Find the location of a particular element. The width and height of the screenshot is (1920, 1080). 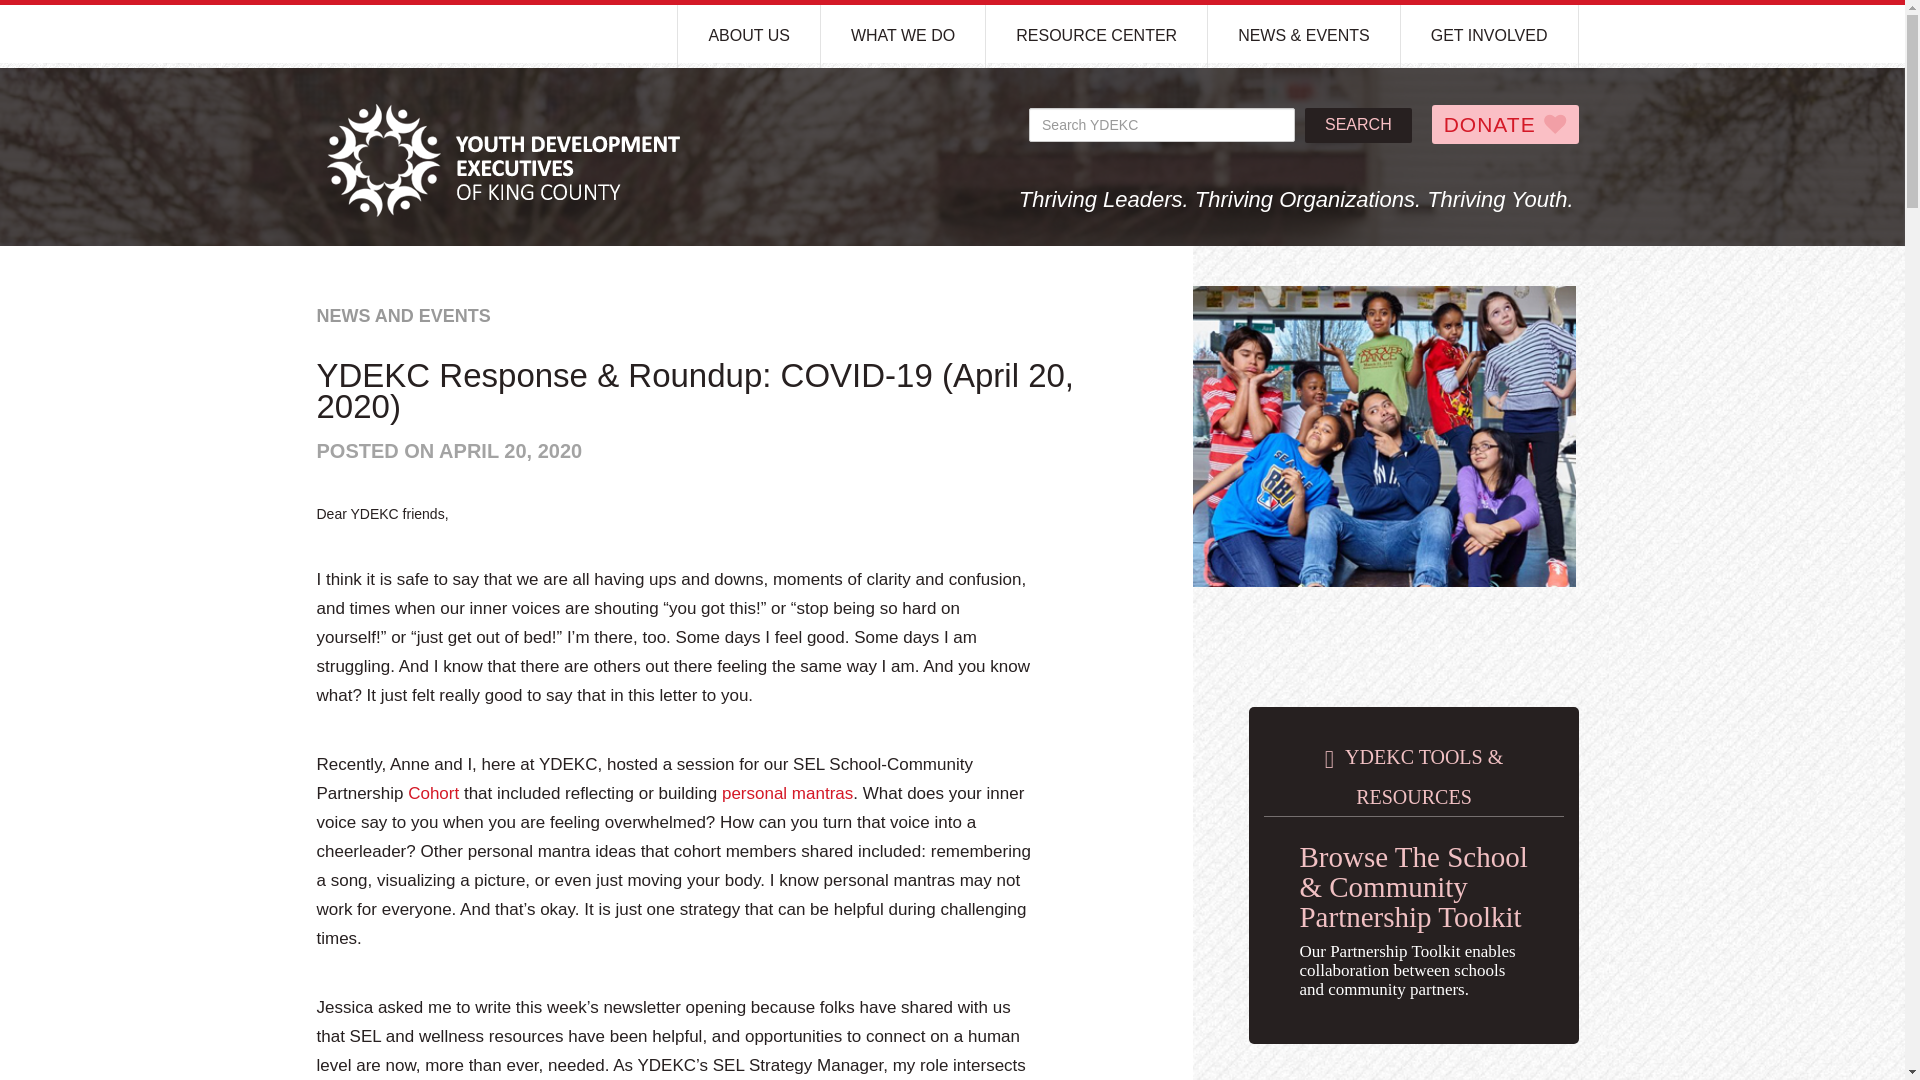

personal mantras is located at coordinates (786, 794).